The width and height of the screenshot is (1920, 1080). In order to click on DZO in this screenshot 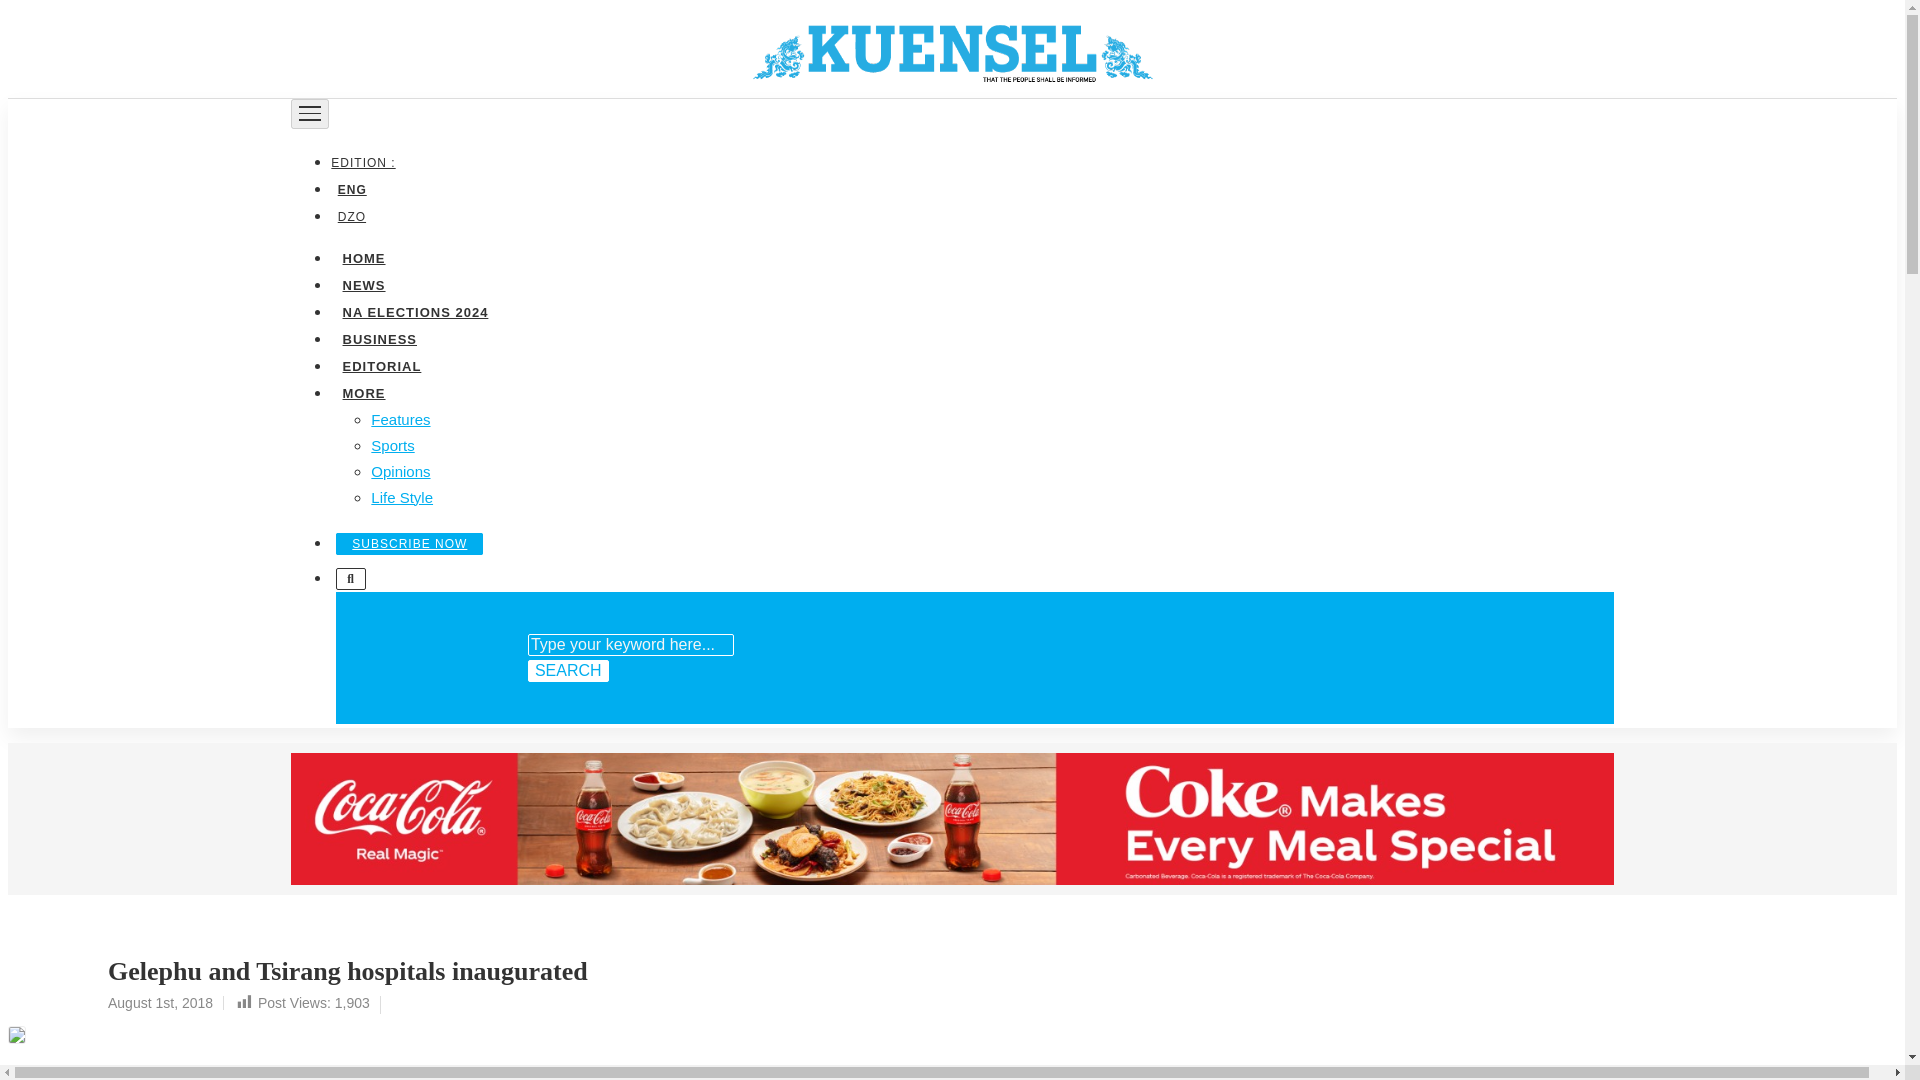, I will do `click(351, 216)`.